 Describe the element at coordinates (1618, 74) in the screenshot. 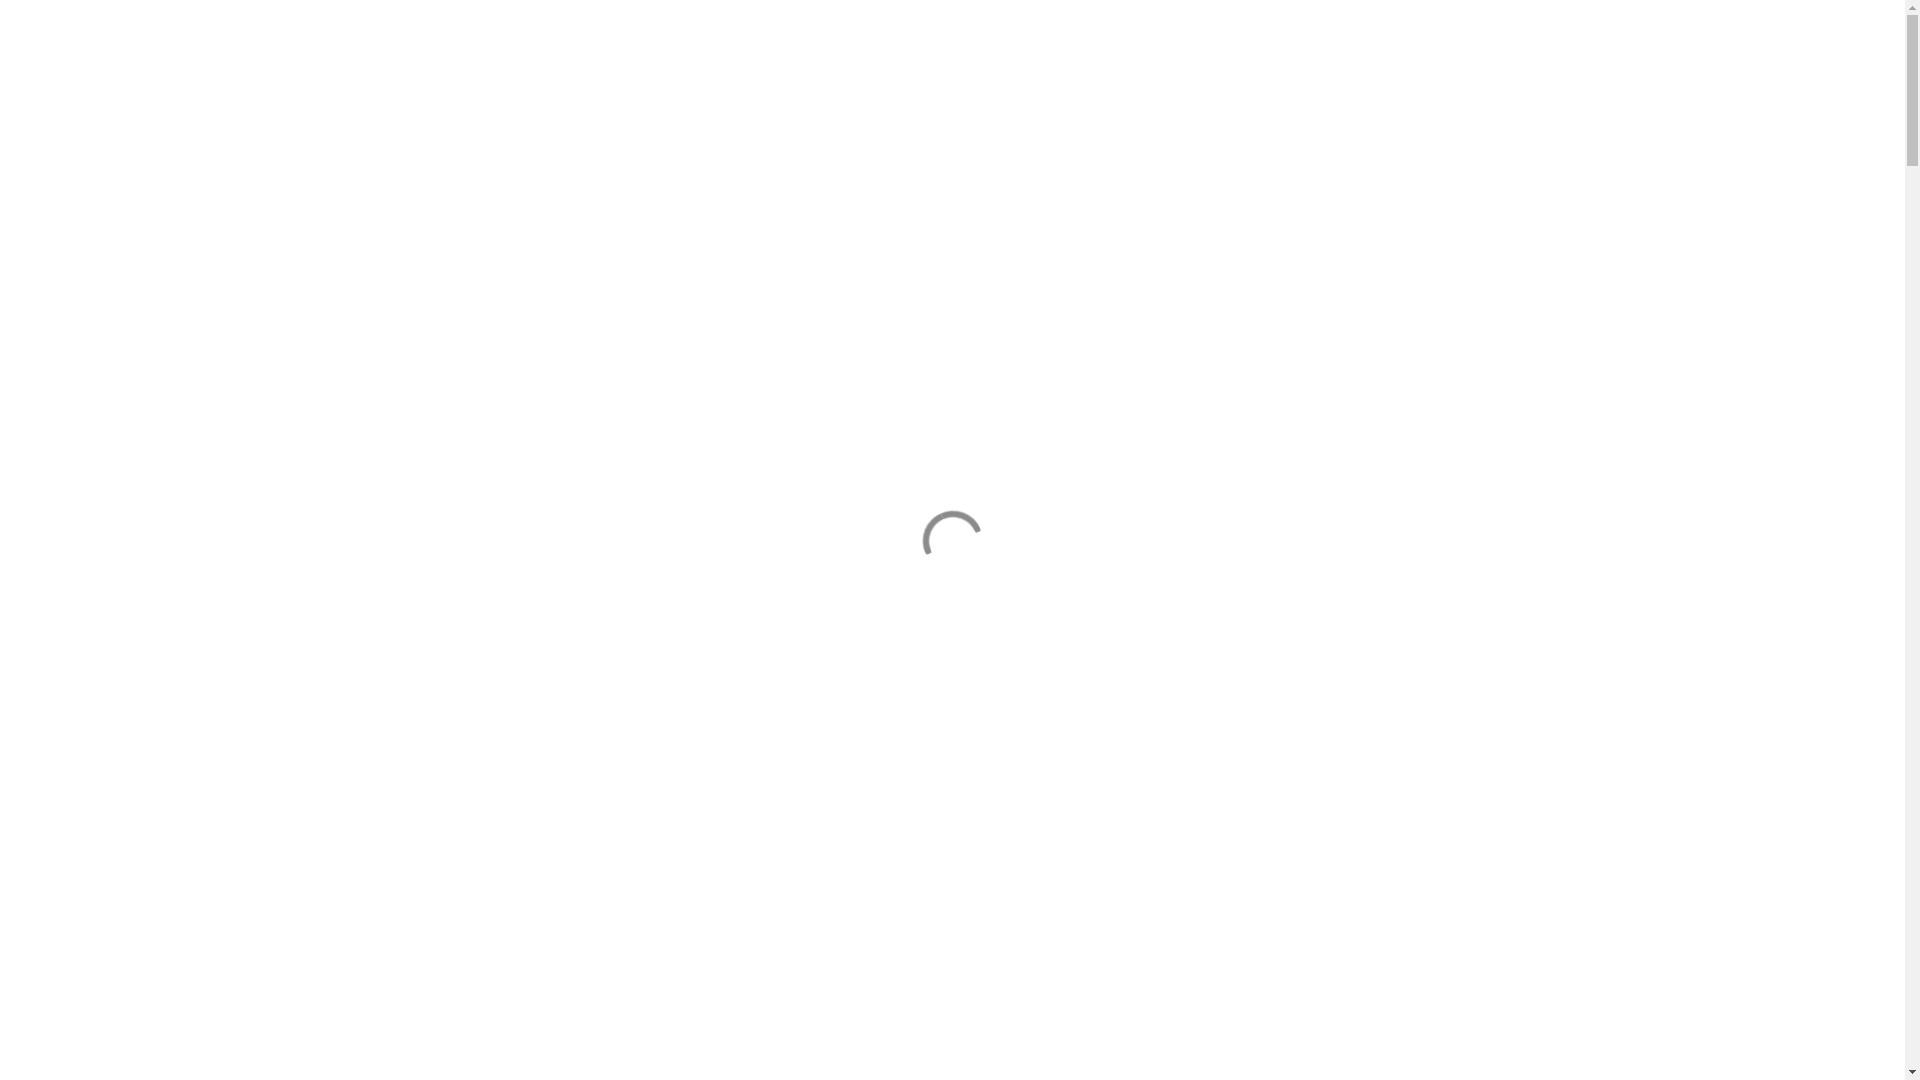

I see `Products` at that location.